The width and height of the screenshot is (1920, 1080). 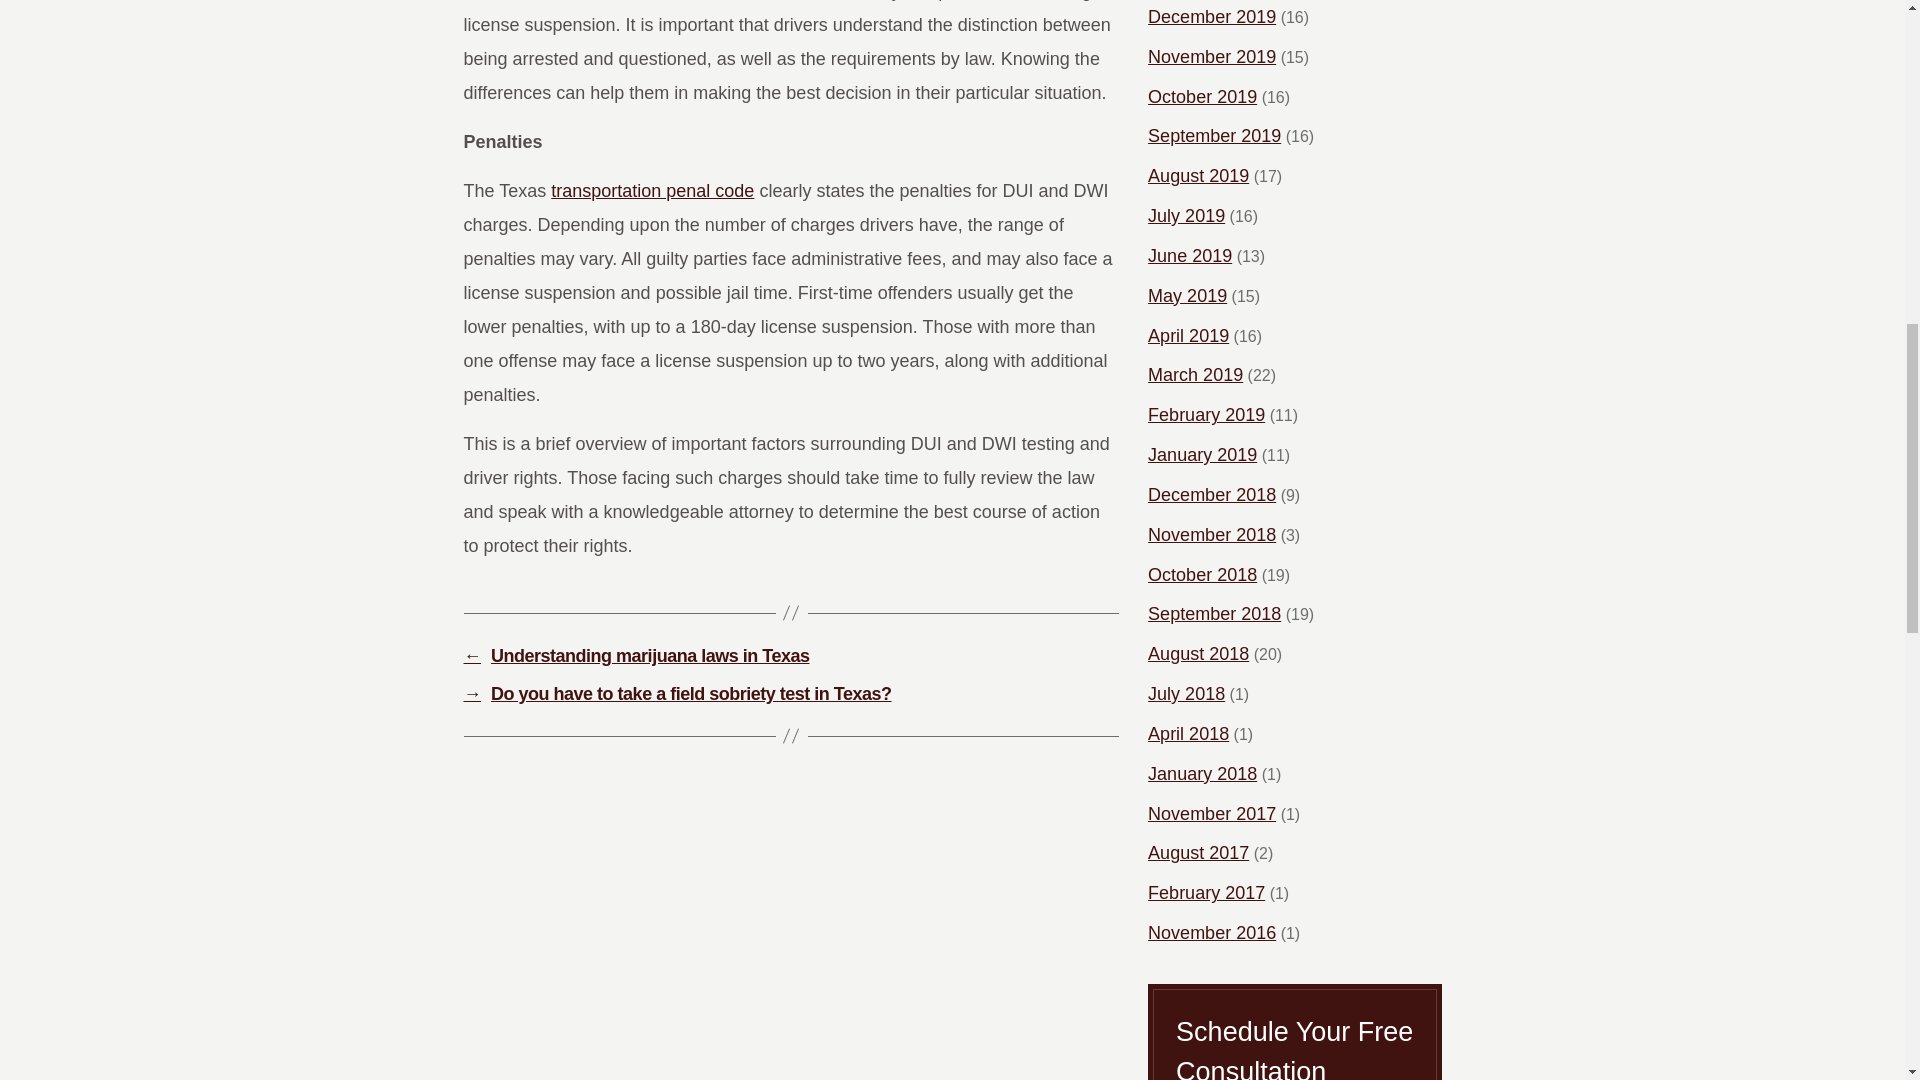 I want to click on June 2019, so click(x=1190, y=256).